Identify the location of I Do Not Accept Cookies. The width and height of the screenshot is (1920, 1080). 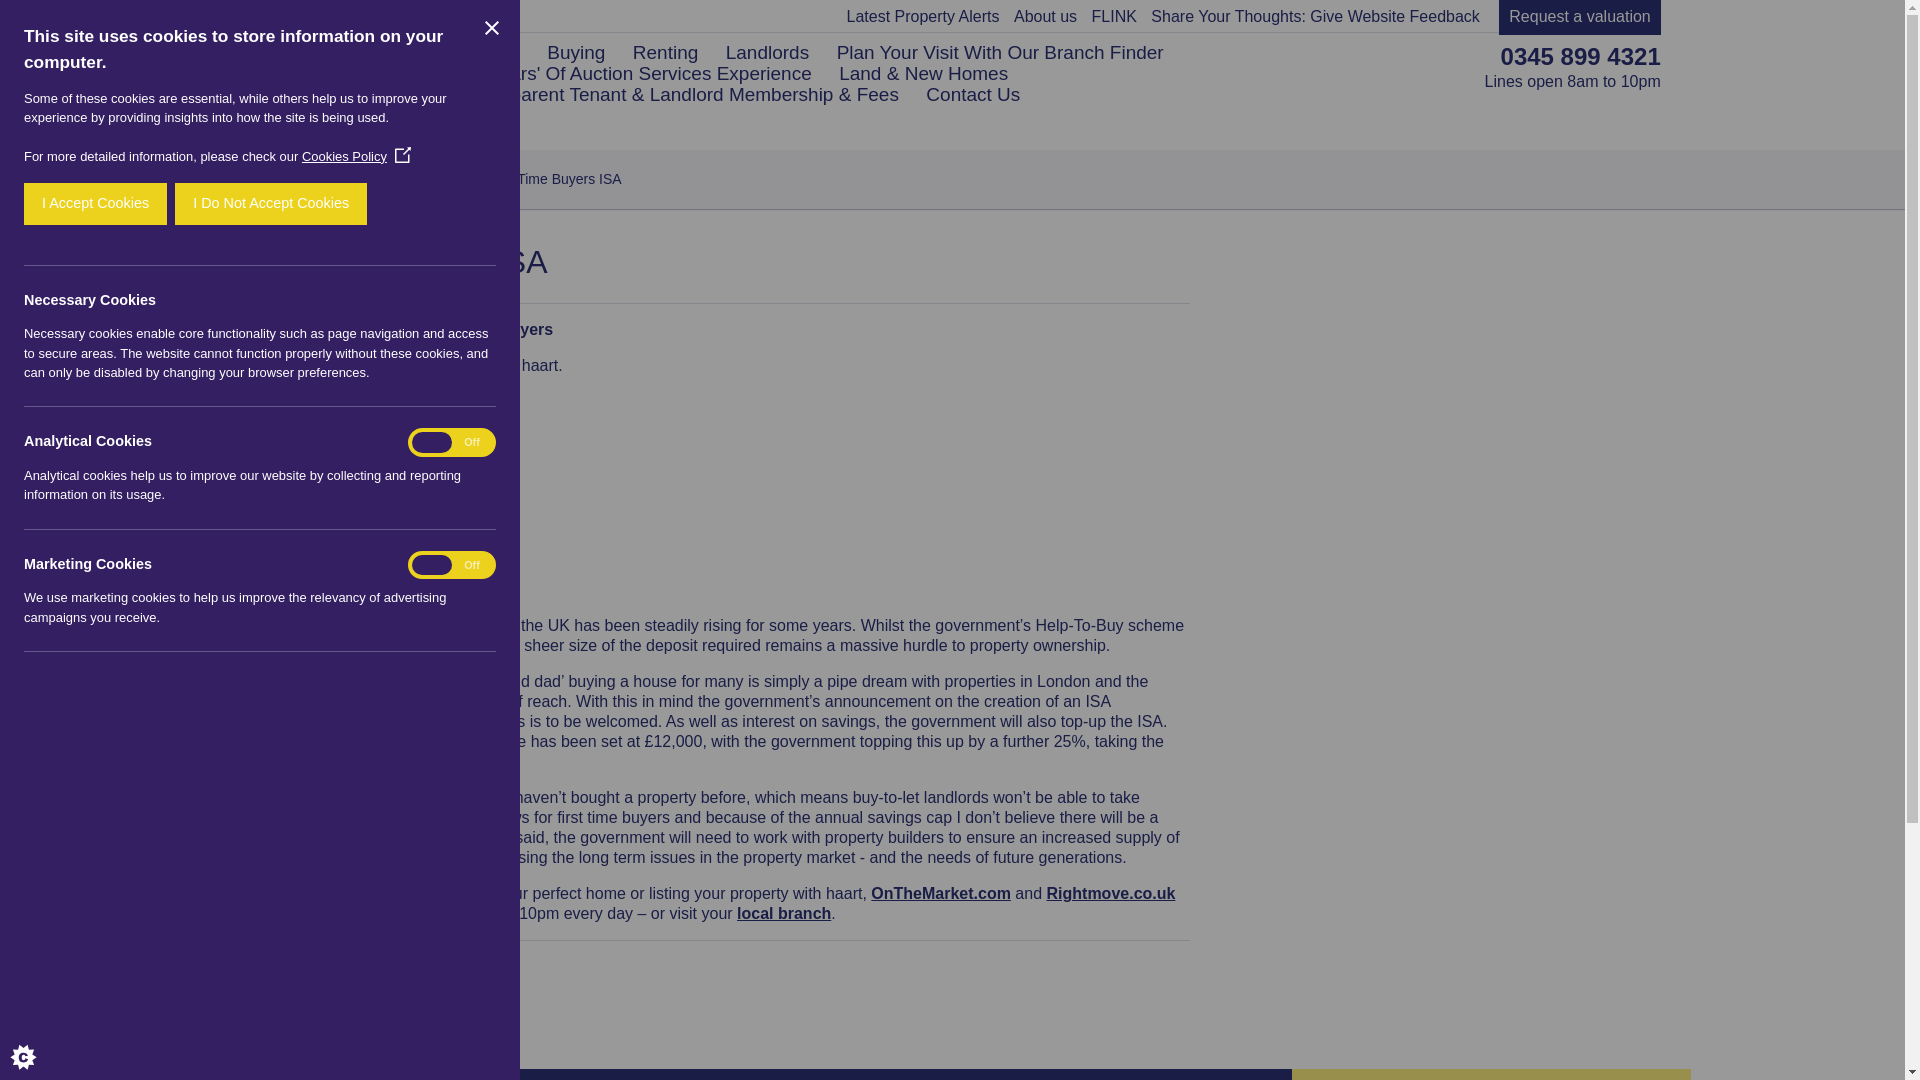
(270, 203).